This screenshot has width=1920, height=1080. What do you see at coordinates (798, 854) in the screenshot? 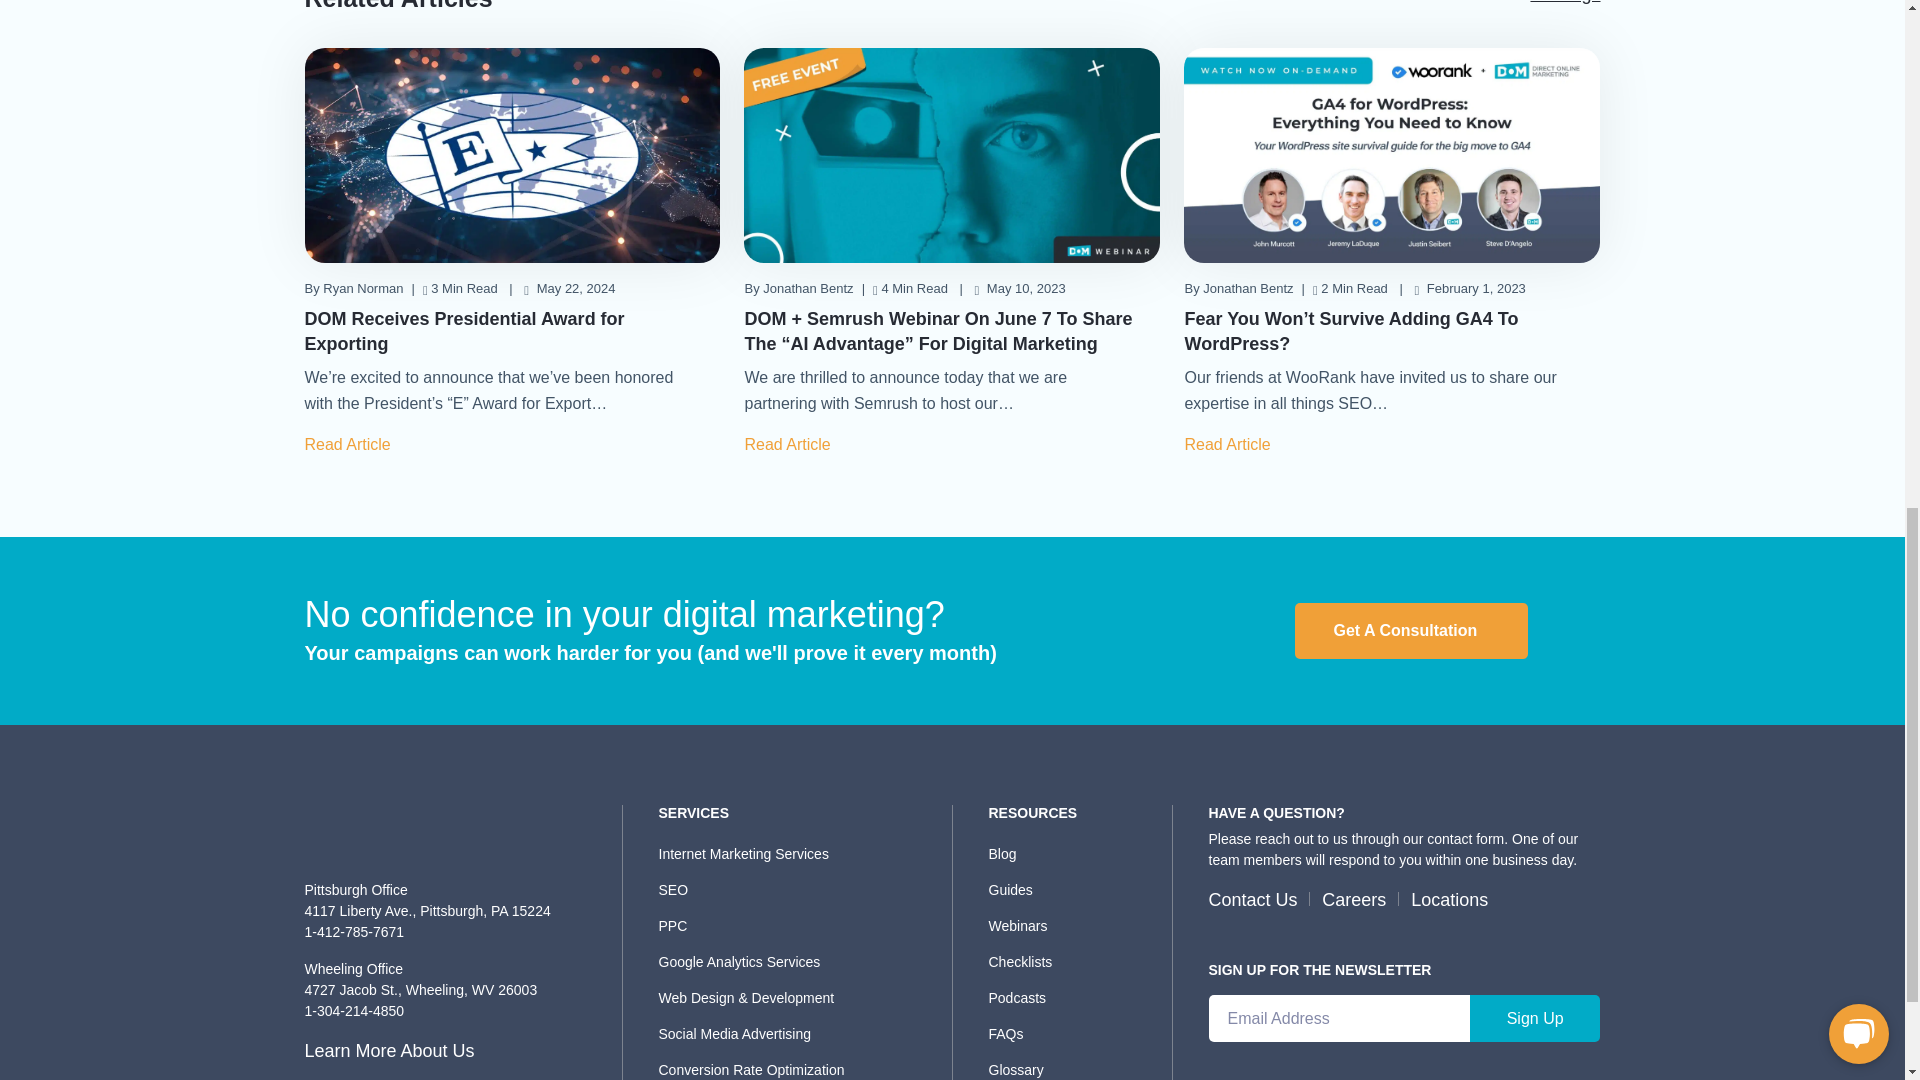
I see `Internet Marketing Services` at bounding box center [798, 854].